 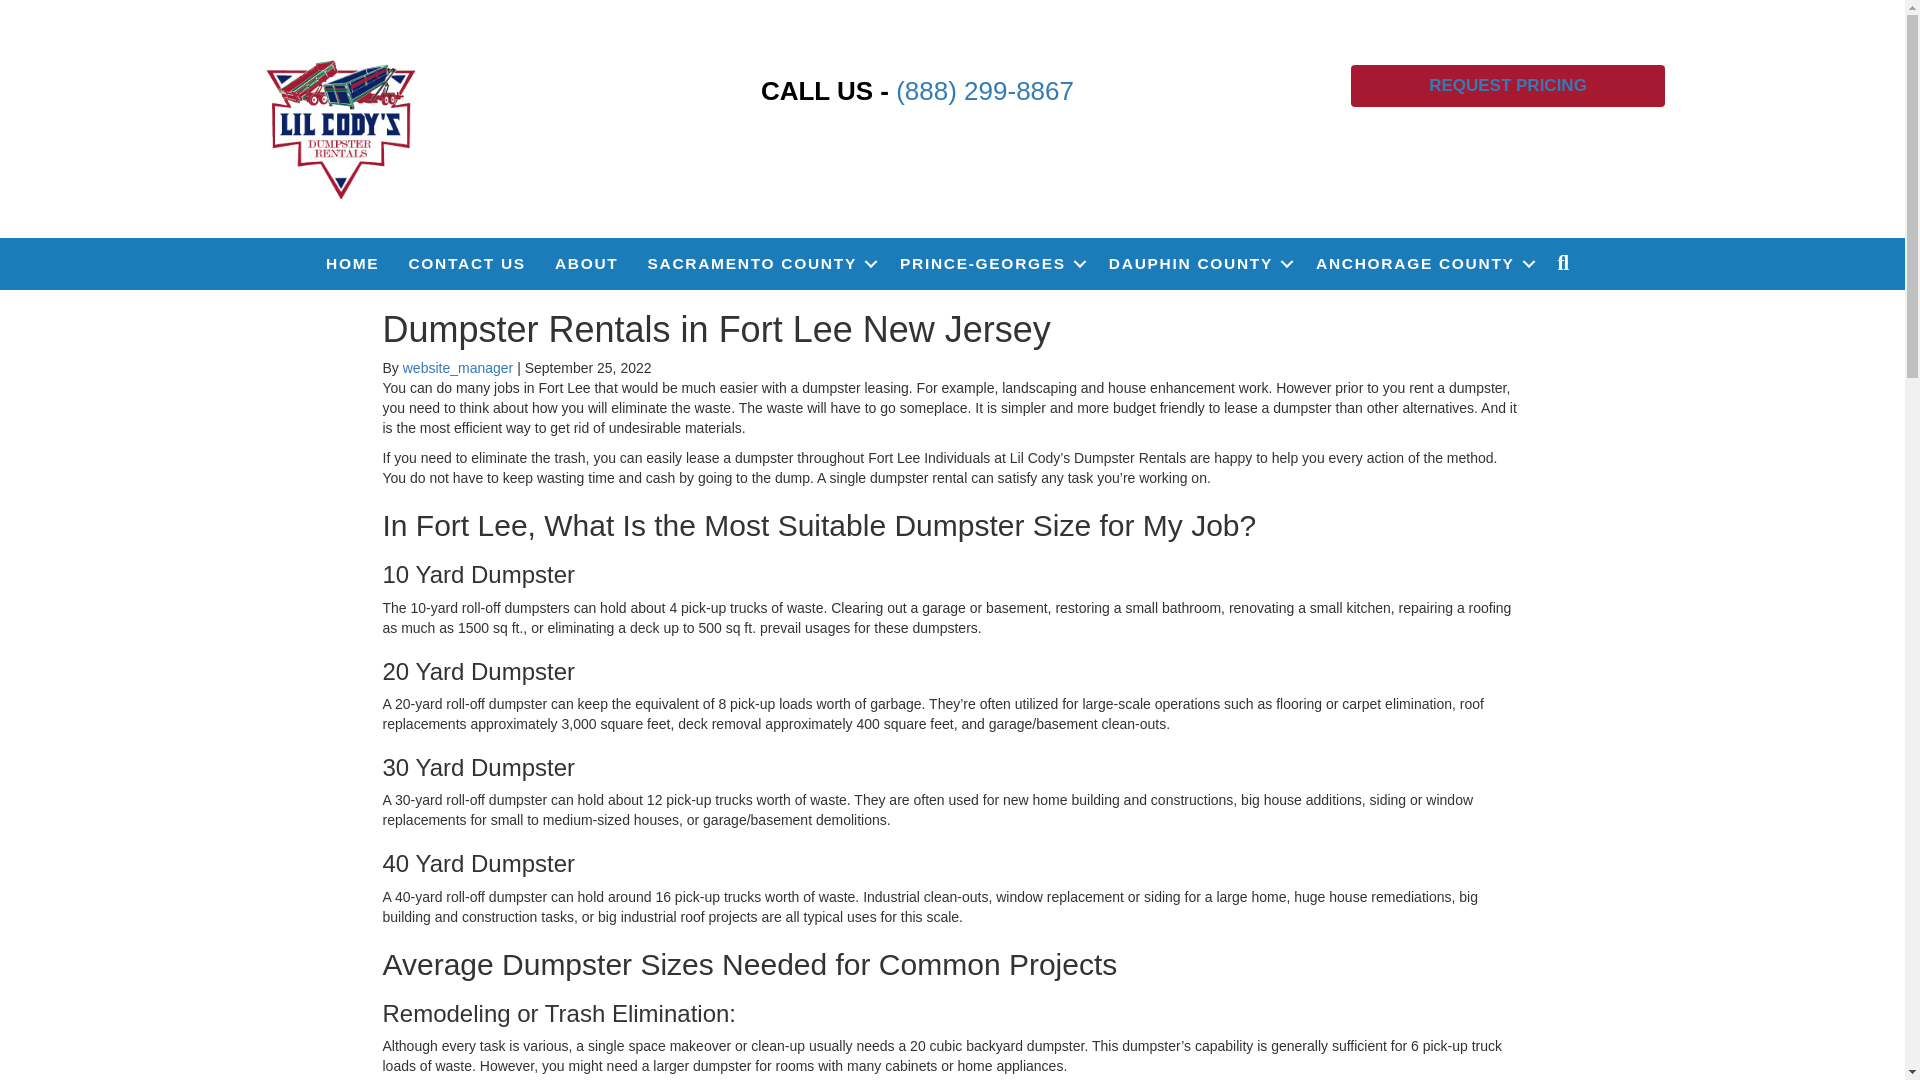 What do you see at coordinates (1198, 264) in the screenshot?
I see `DAUPHIN COUNTY` at bounding box center [1198, 264].